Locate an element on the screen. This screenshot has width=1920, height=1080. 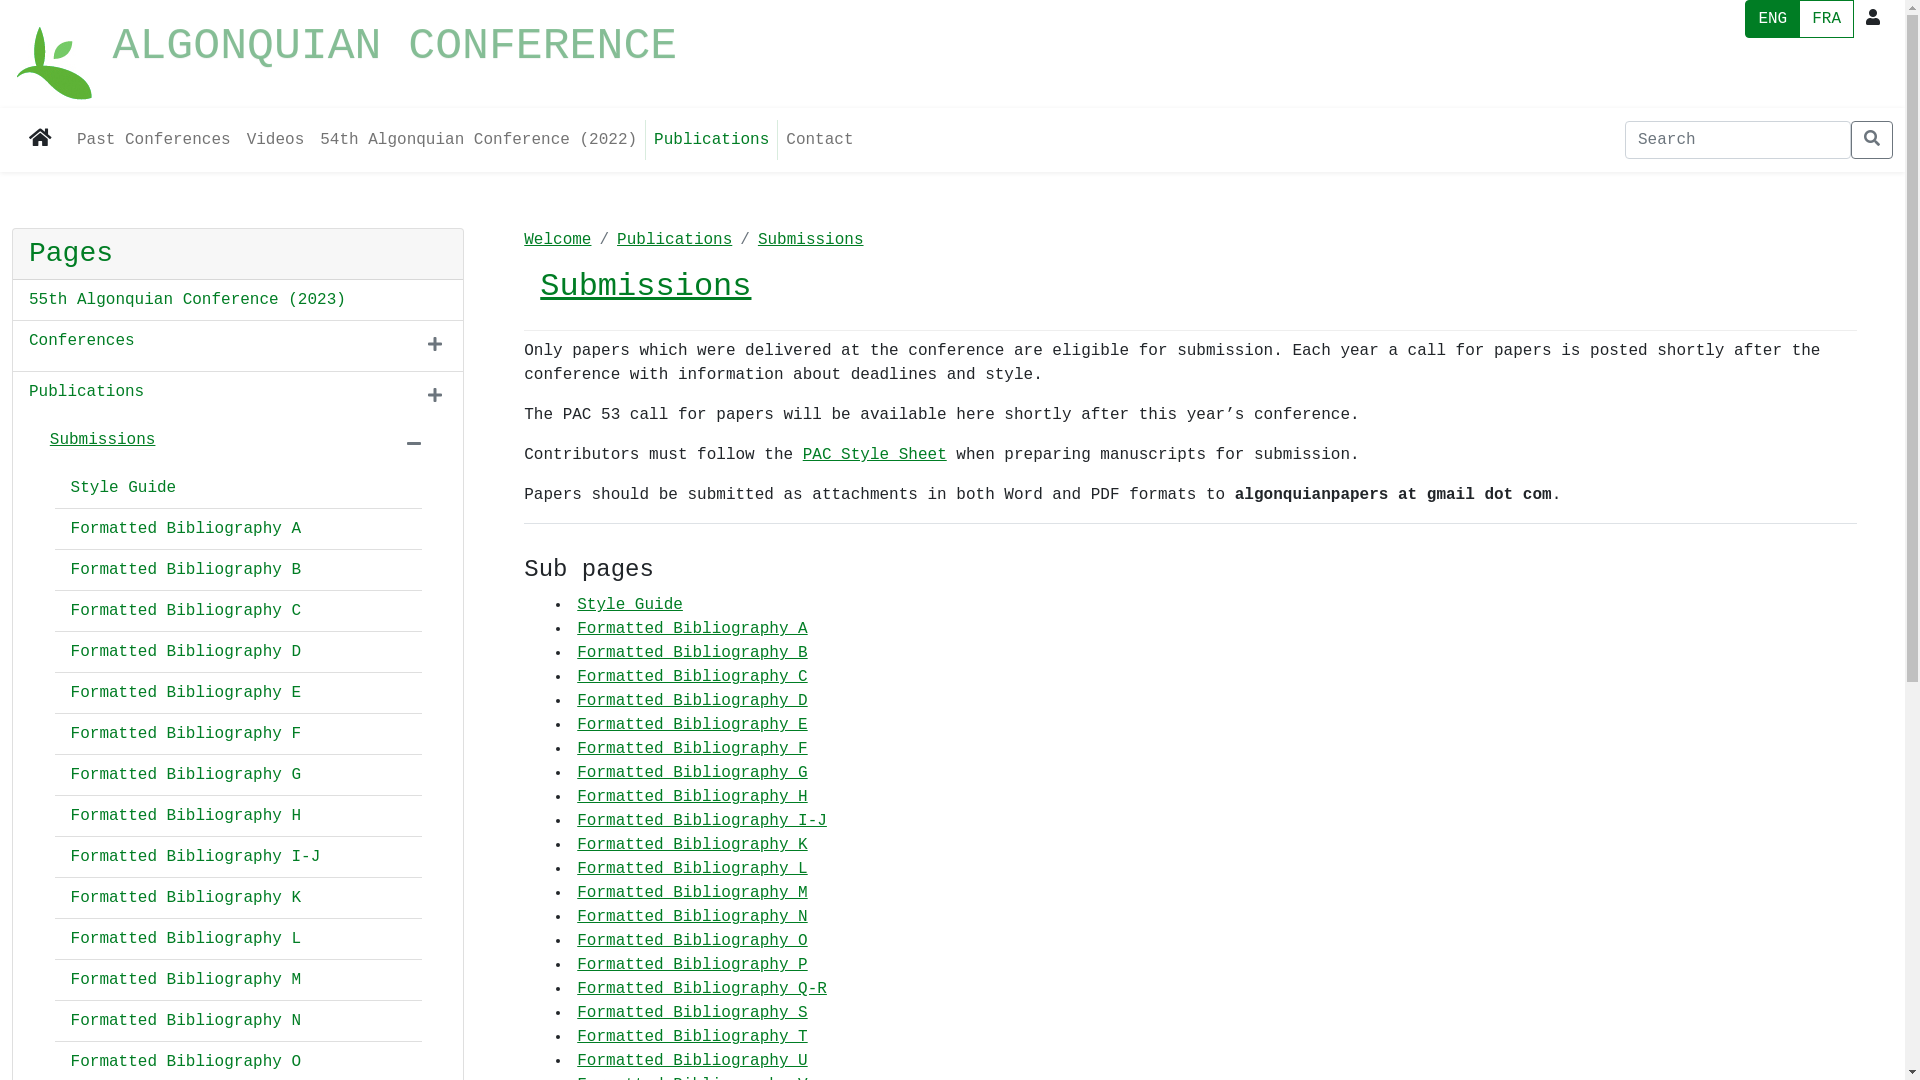
Formatted Bibliography C is located at coordinates (186, 611).